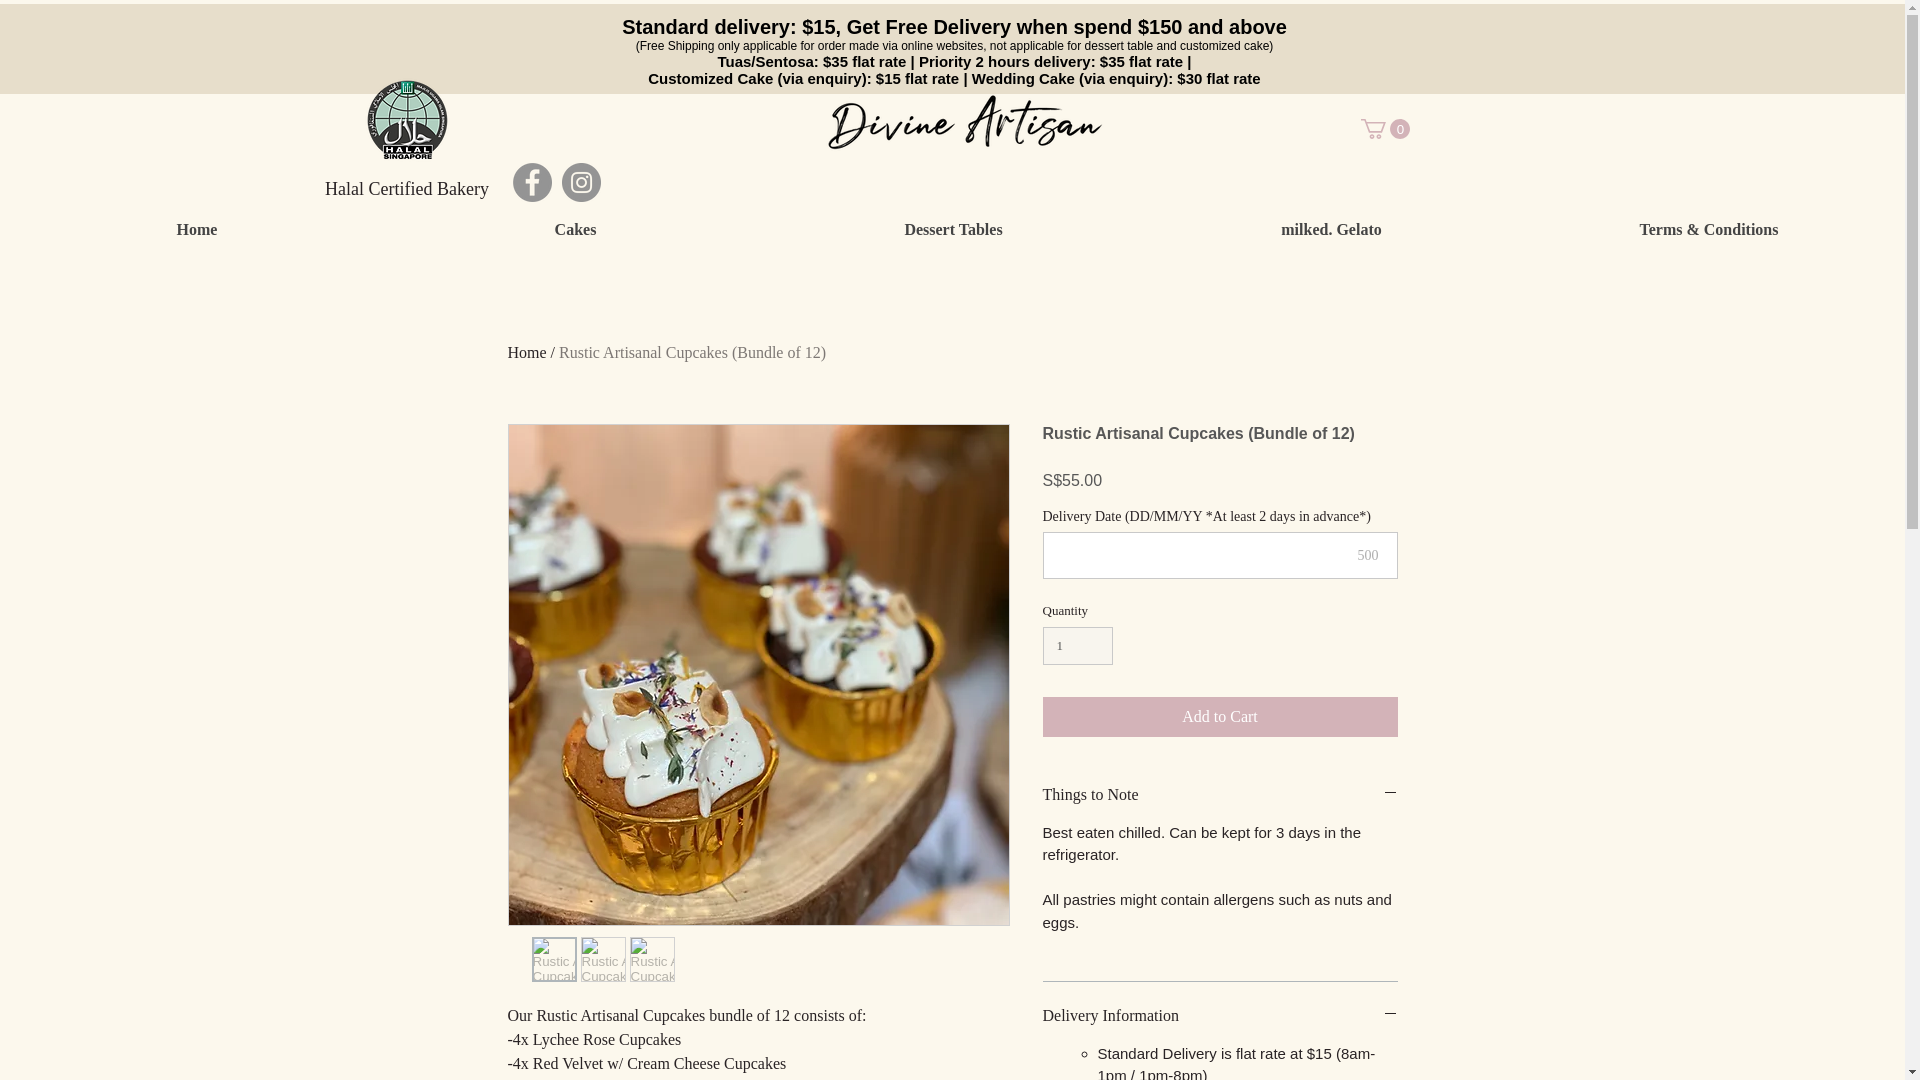 The image size is (1920, 1080). Describe the element at coordinates (1220, 716) in the screenshot. I see `Add to Cart` at that location.